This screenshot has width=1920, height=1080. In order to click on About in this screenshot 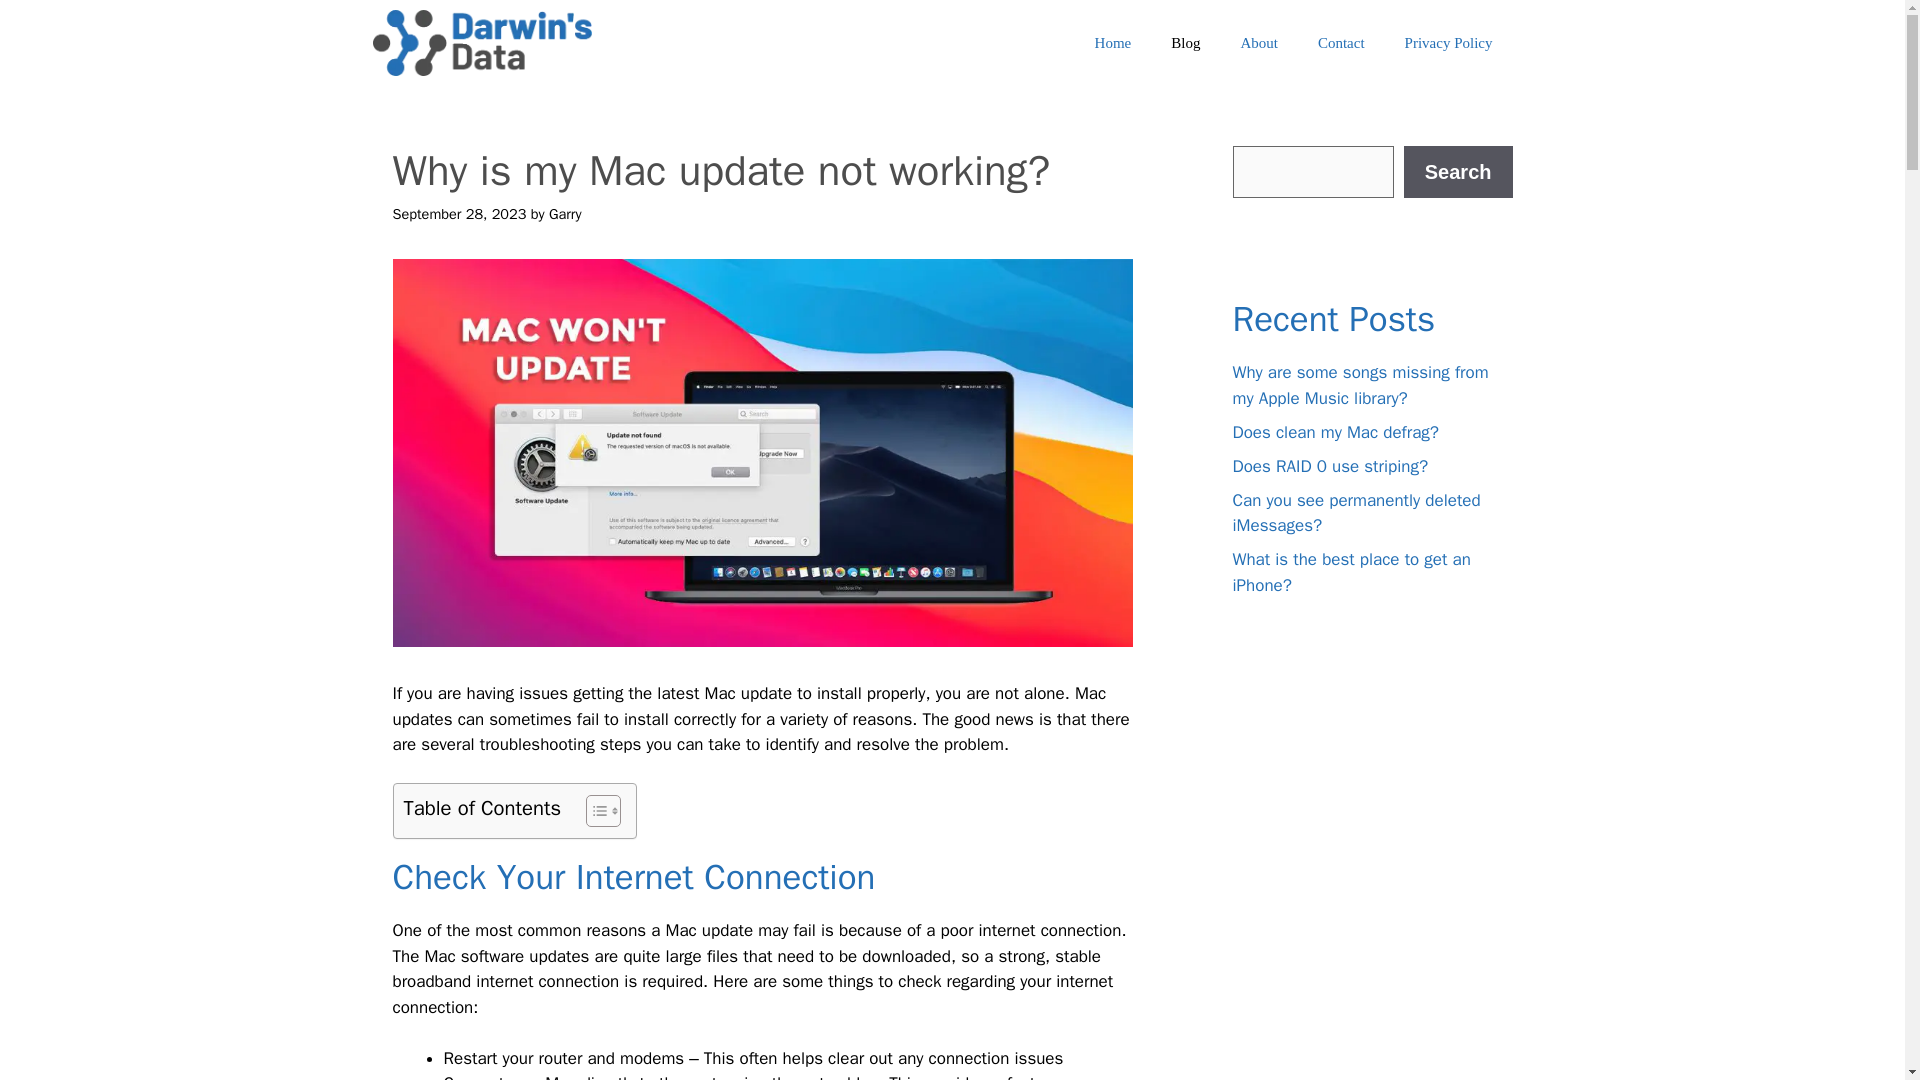, I will do `click(1258, 42)`.